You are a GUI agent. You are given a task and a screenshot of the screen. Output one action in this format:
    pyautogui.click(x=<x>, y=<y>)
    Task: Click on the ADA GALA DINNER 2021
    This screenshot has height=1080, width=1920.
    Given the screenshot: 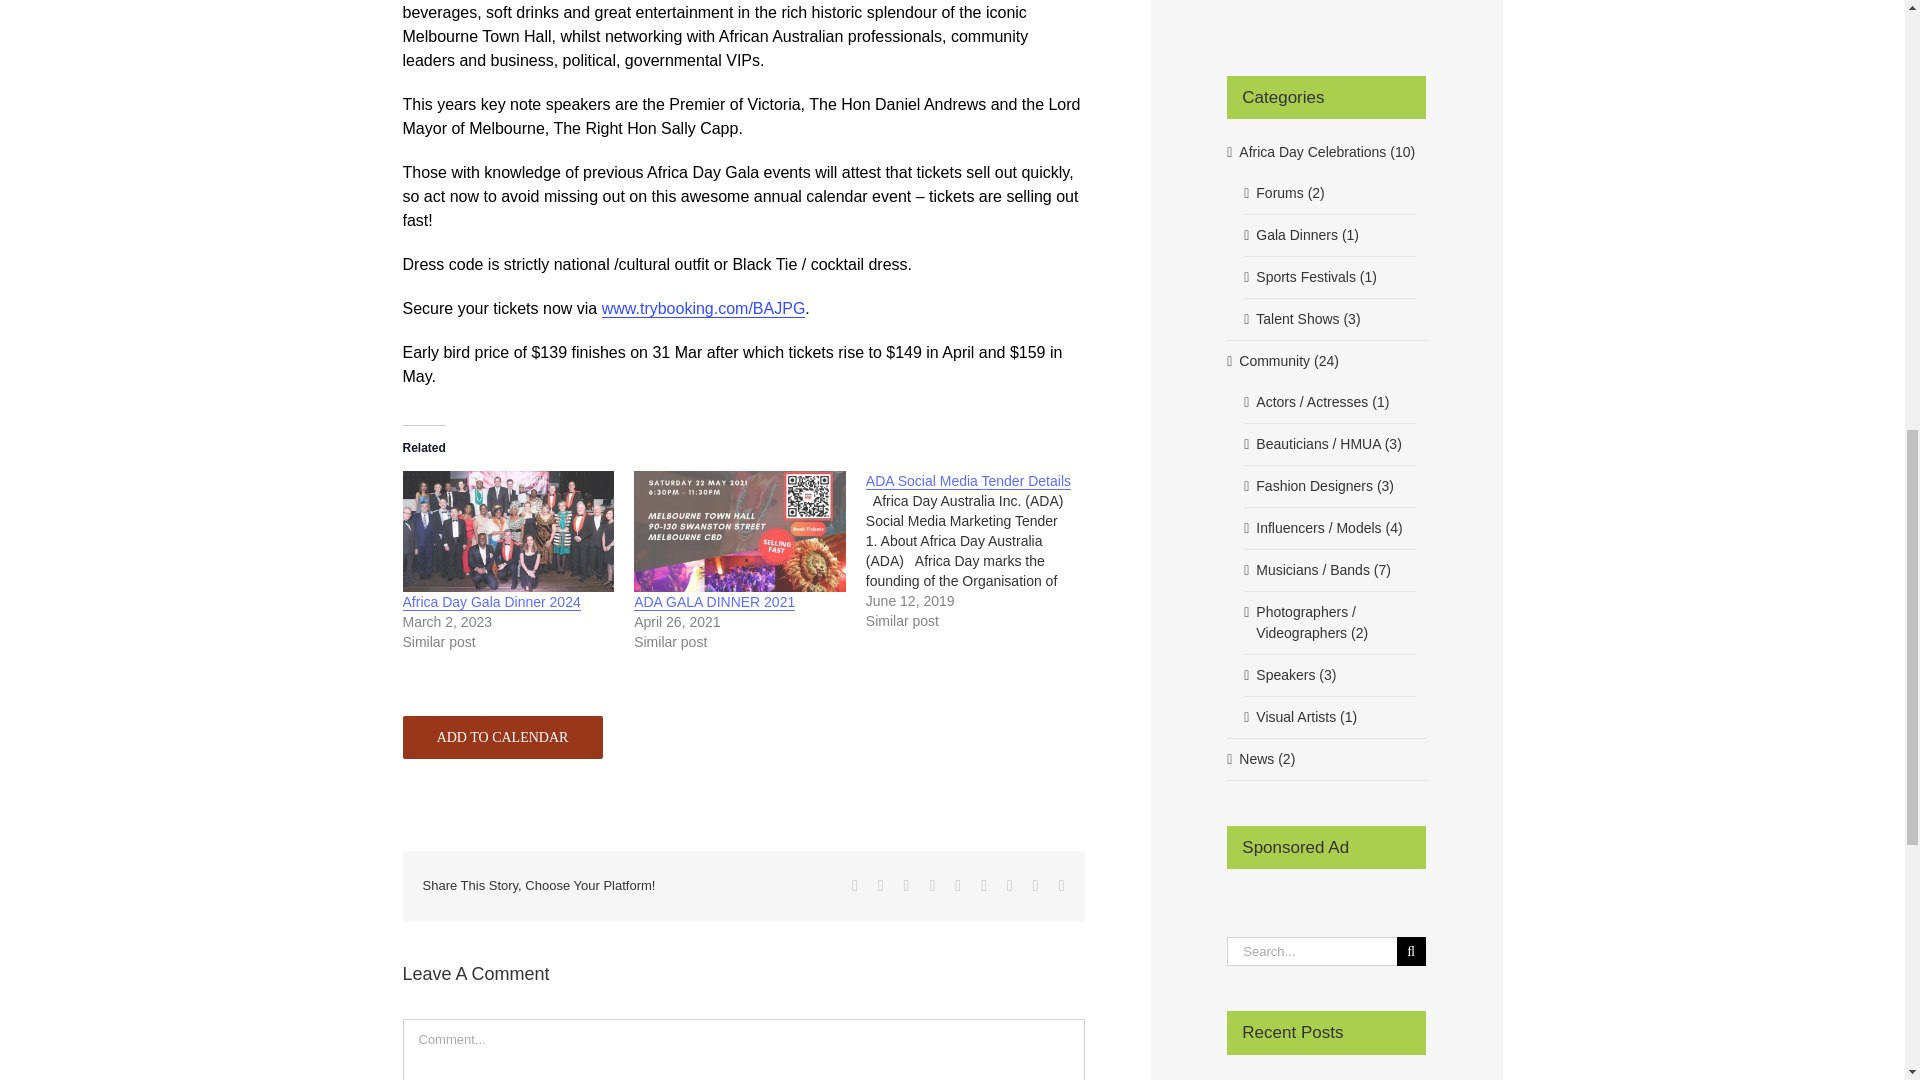 What is the action you would take?
    pyautogui.click(x=740, y=530)
    